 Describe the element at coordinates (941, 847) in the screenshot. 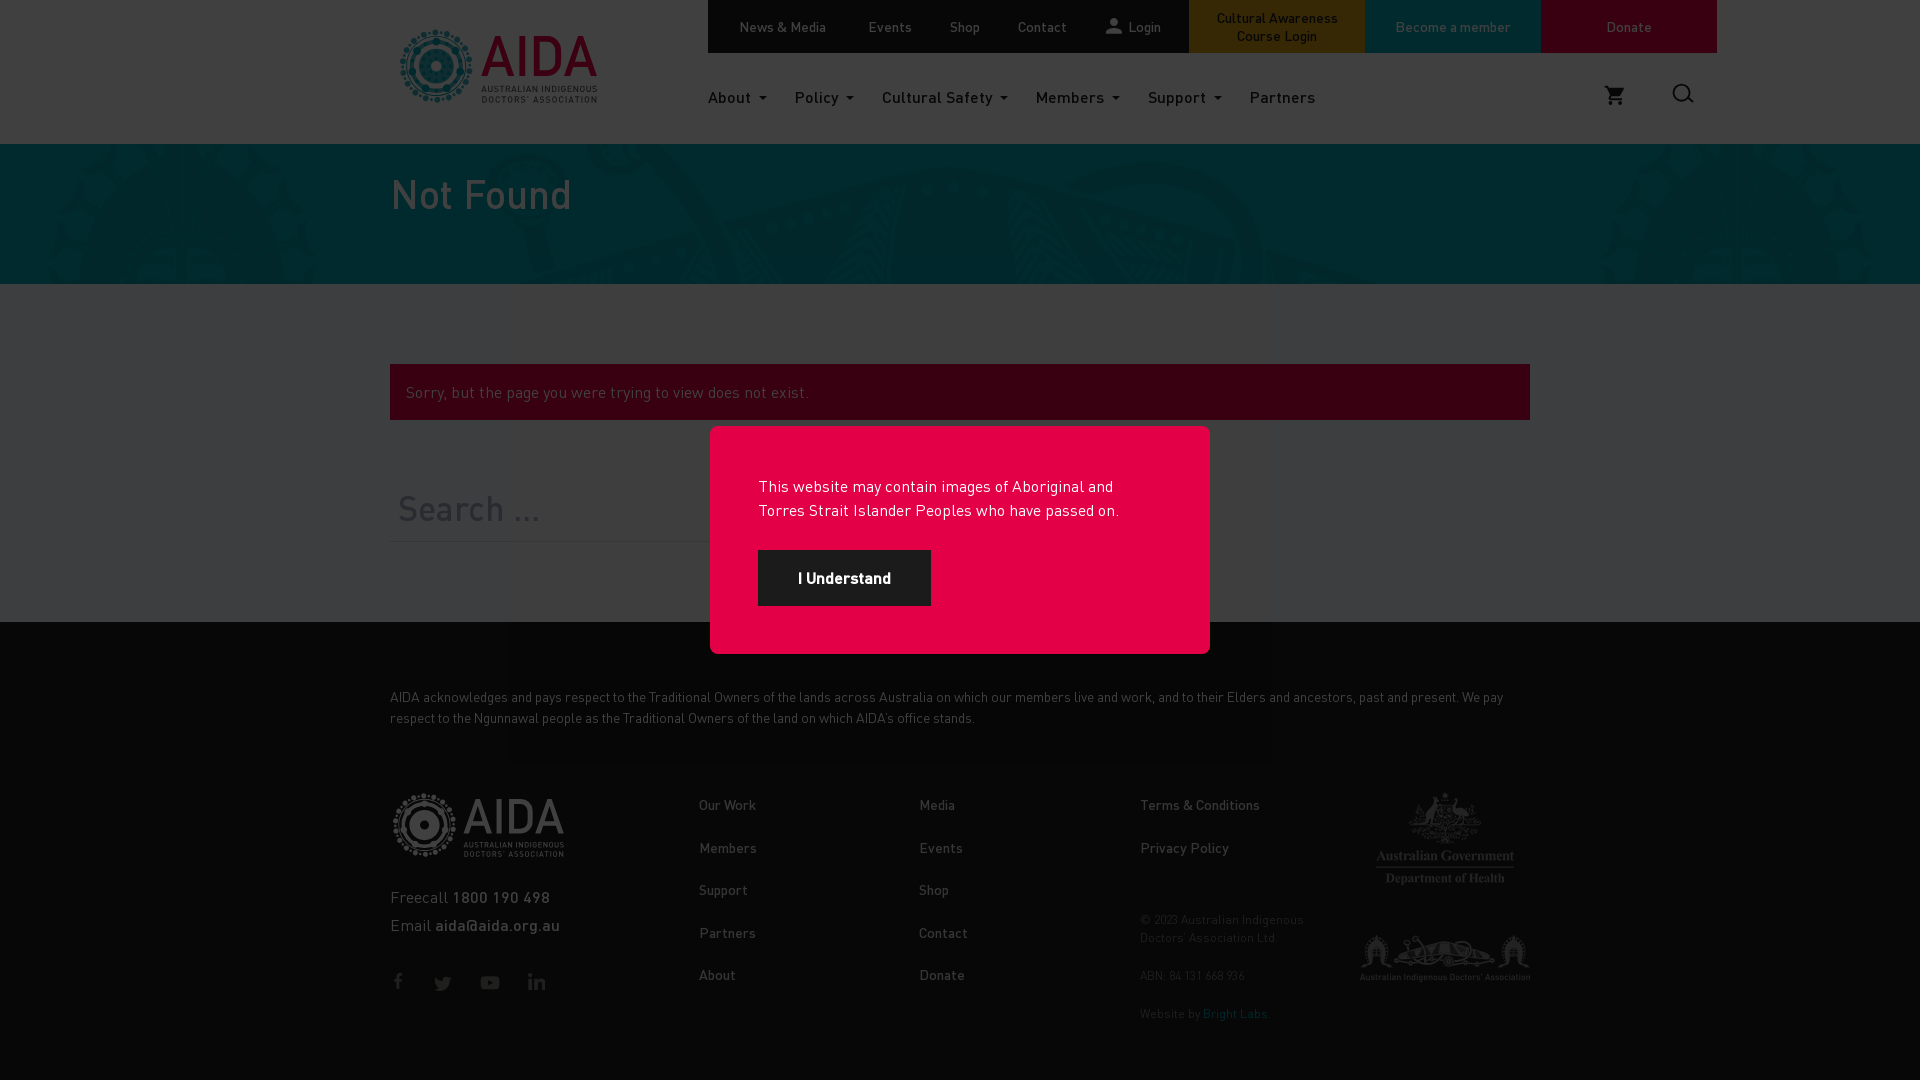

I see `Events` at that location.